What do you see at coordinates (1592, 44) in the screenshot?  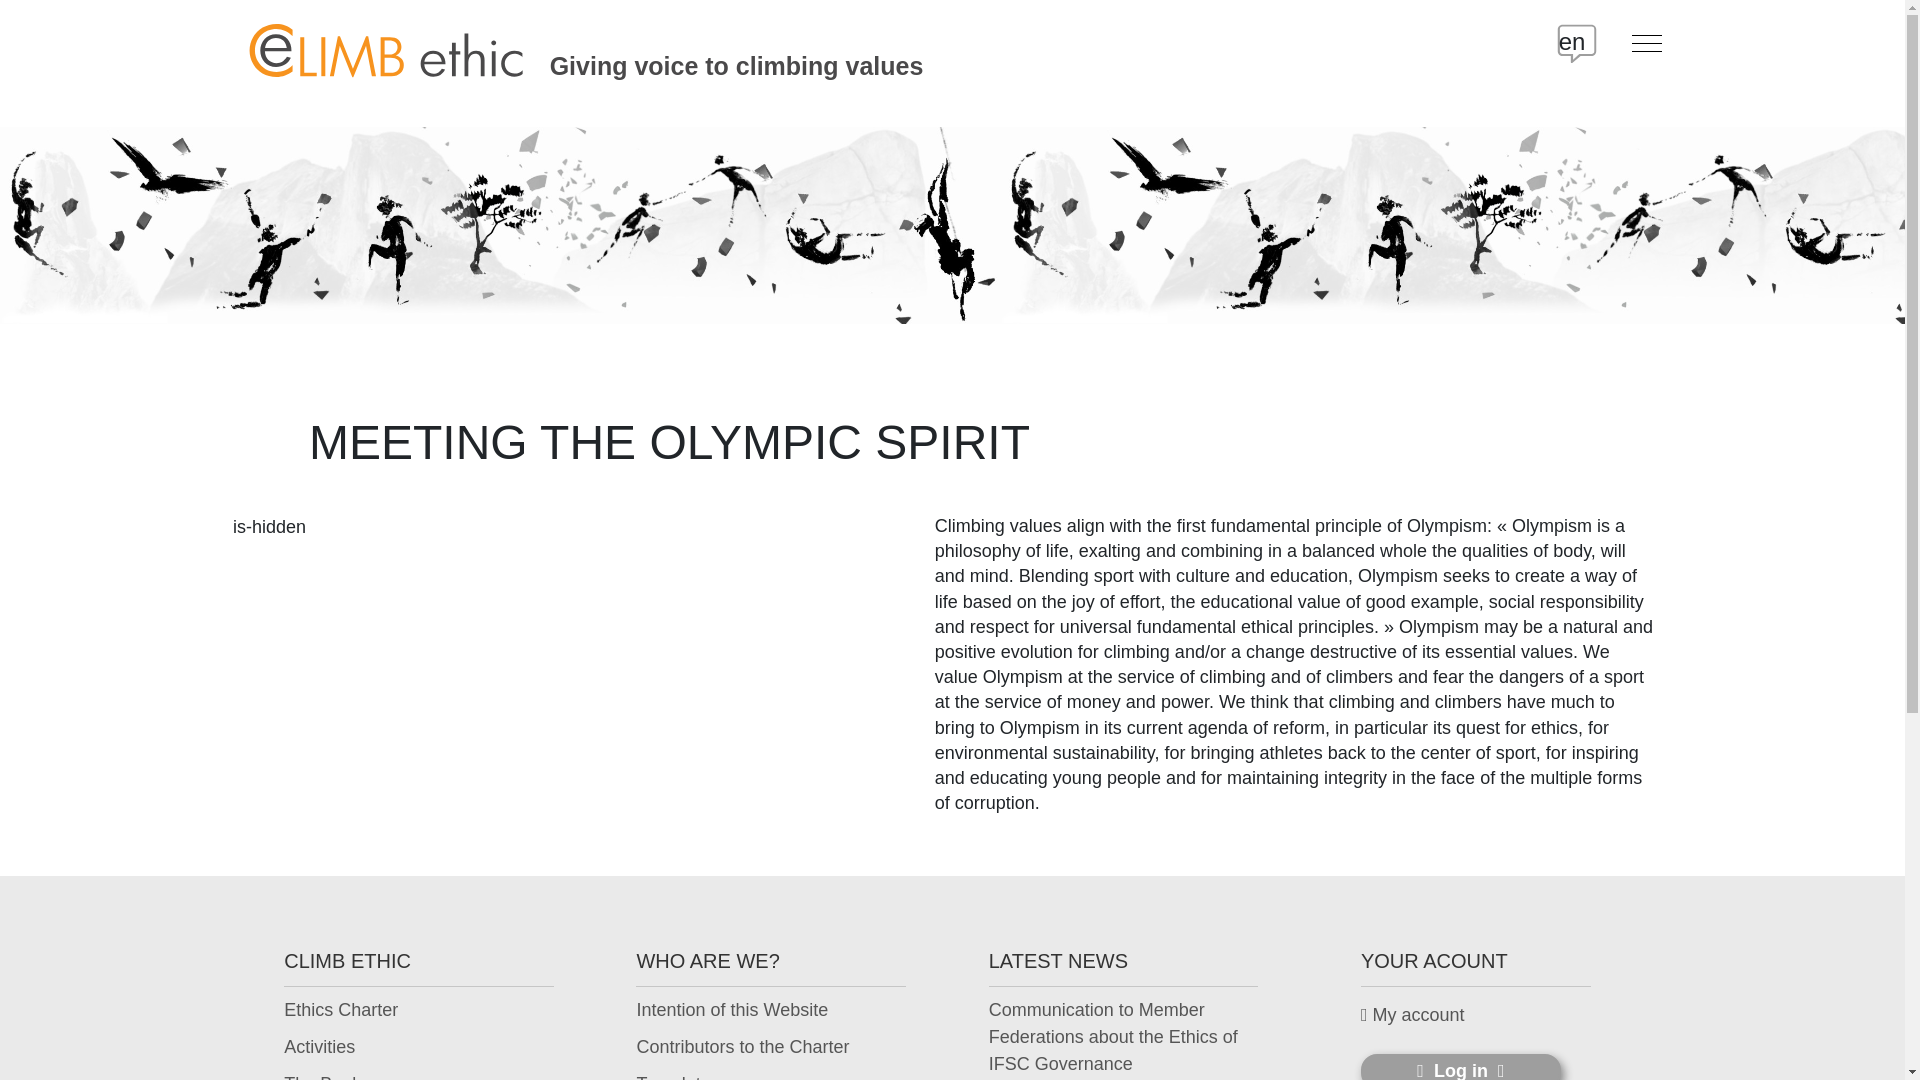 I see `Language menu` at bounding box center [1592, 44].